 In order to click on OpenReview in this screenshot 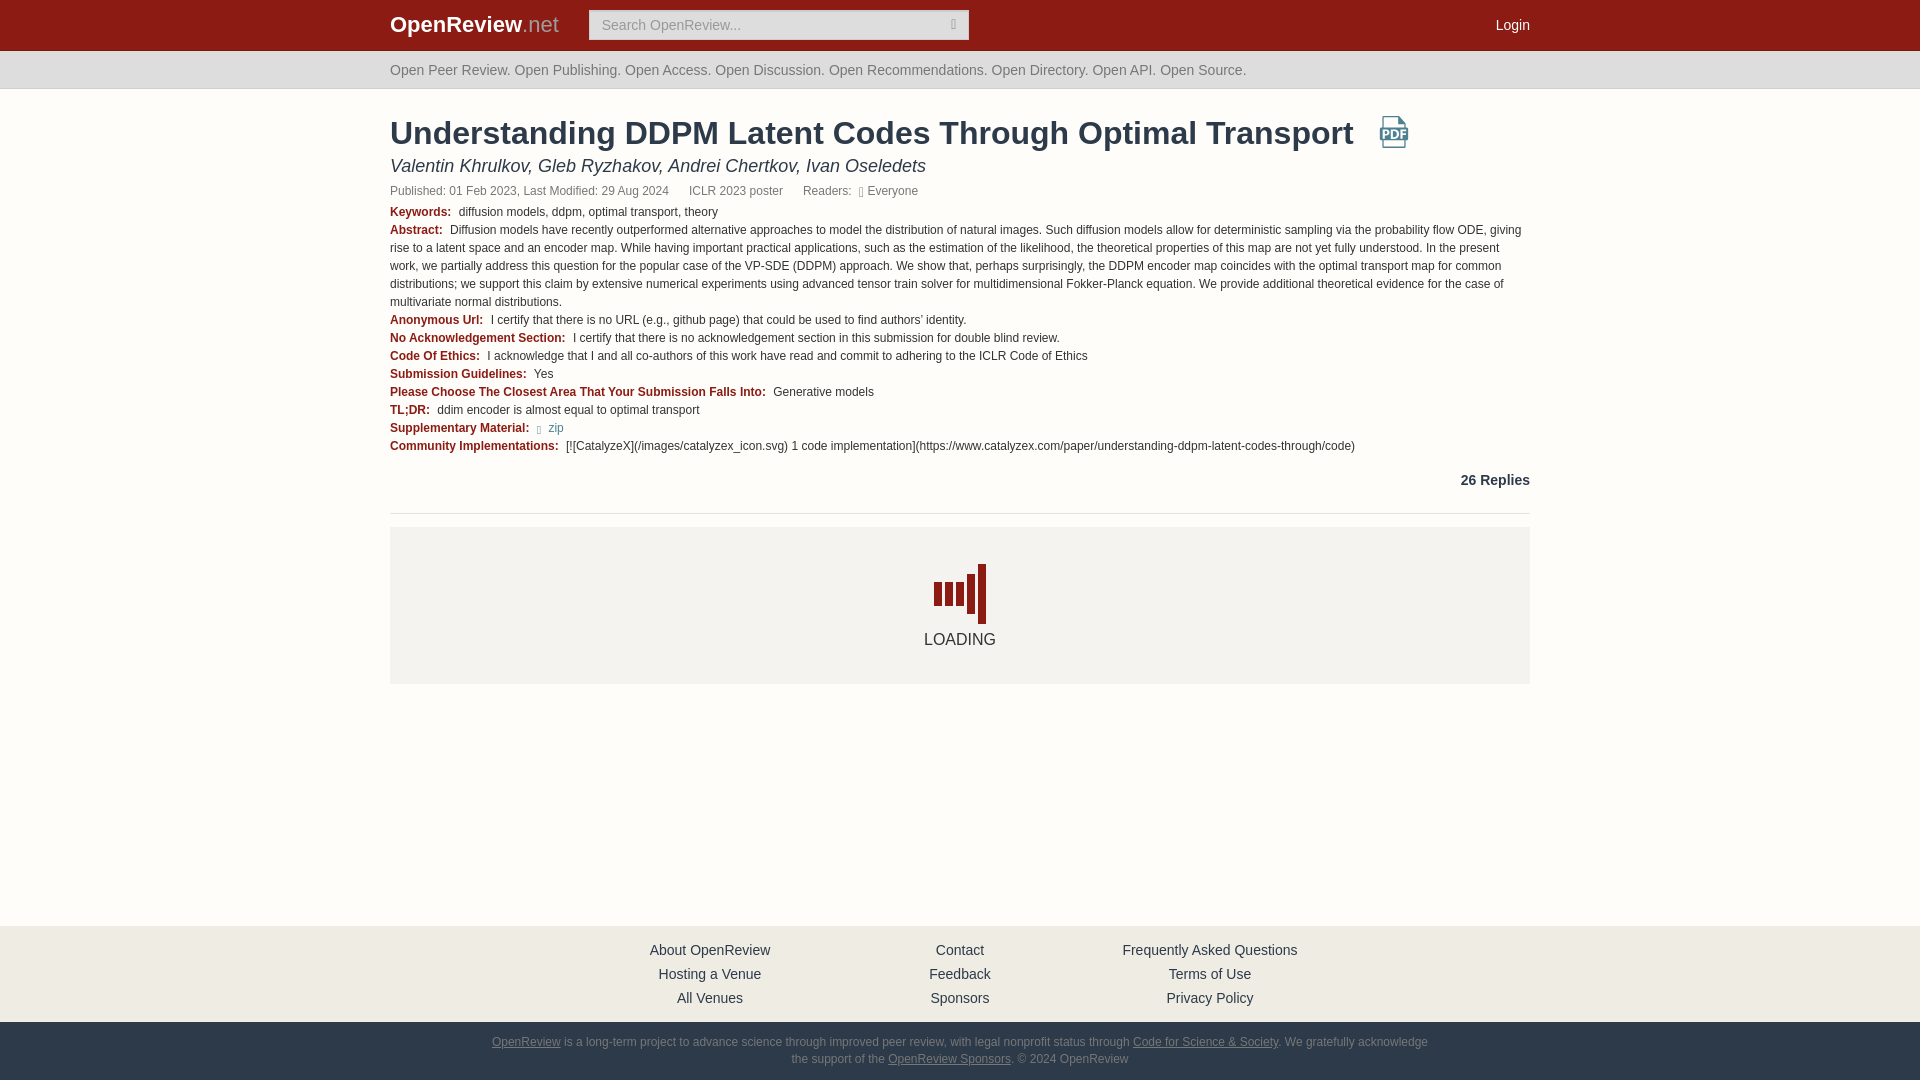, I will do `click(526, 1041)`.